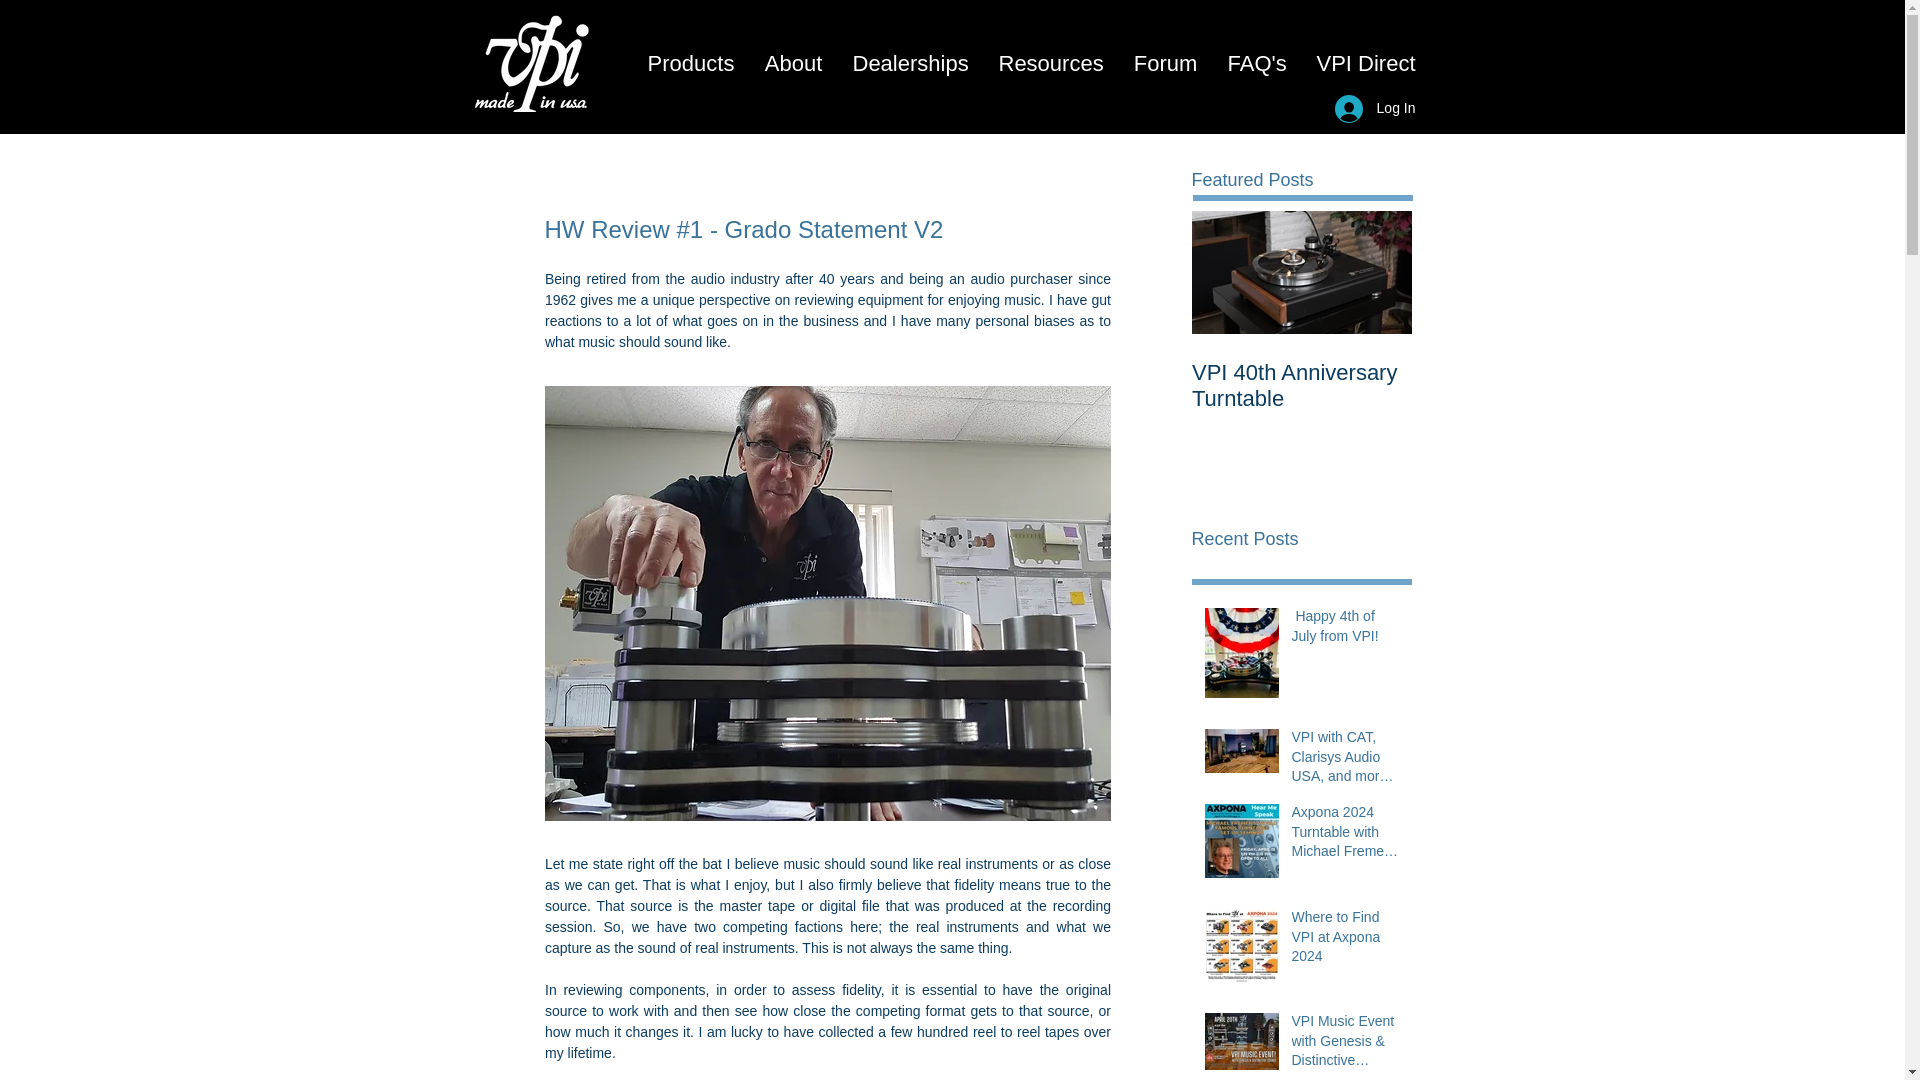 This screenshot has width=1920, height=1080. Describe the element at coordinates (1346, 760) in the screenshot. I see `VPI with CAT, Clarisys Audio USA, and more at Axponas 2024` at that location.